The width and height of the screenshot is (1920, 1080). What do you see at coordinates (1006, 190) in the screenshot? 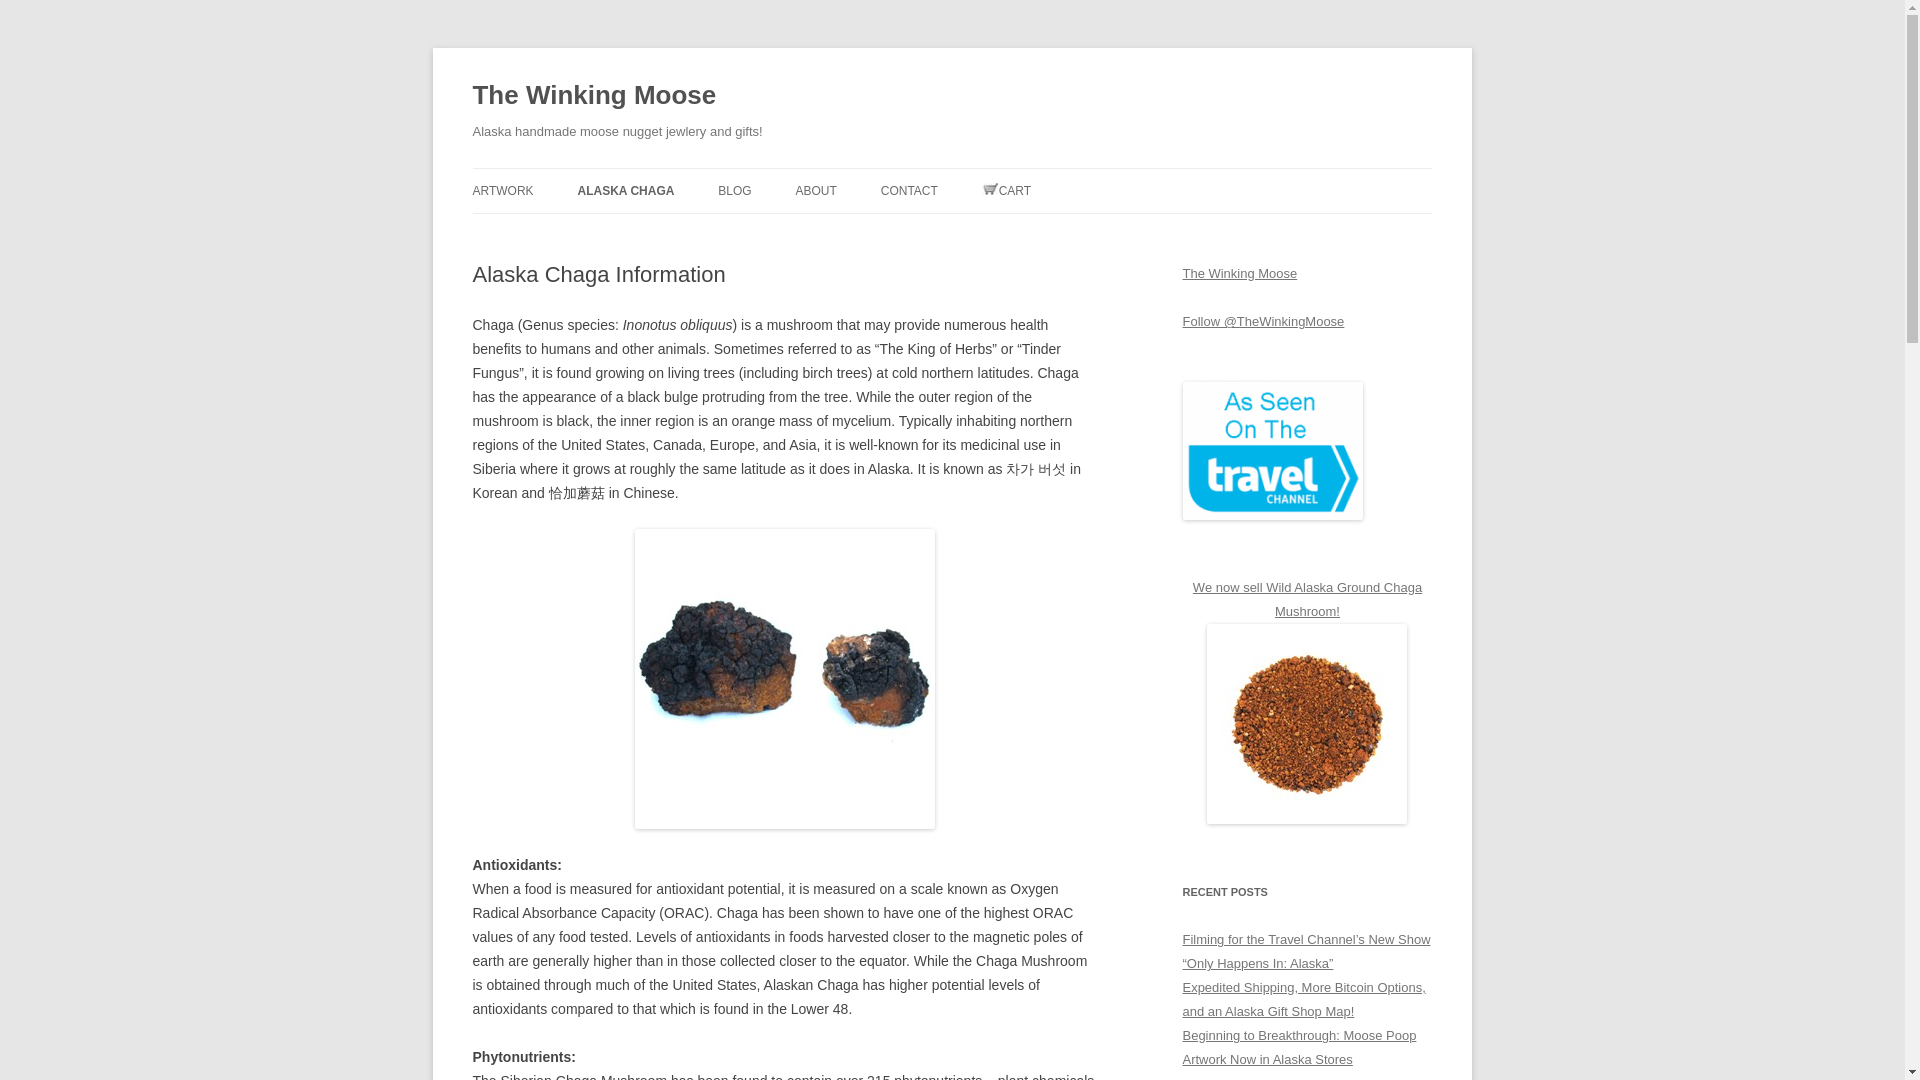
I see `CART` at bounding box center [1006, 190].